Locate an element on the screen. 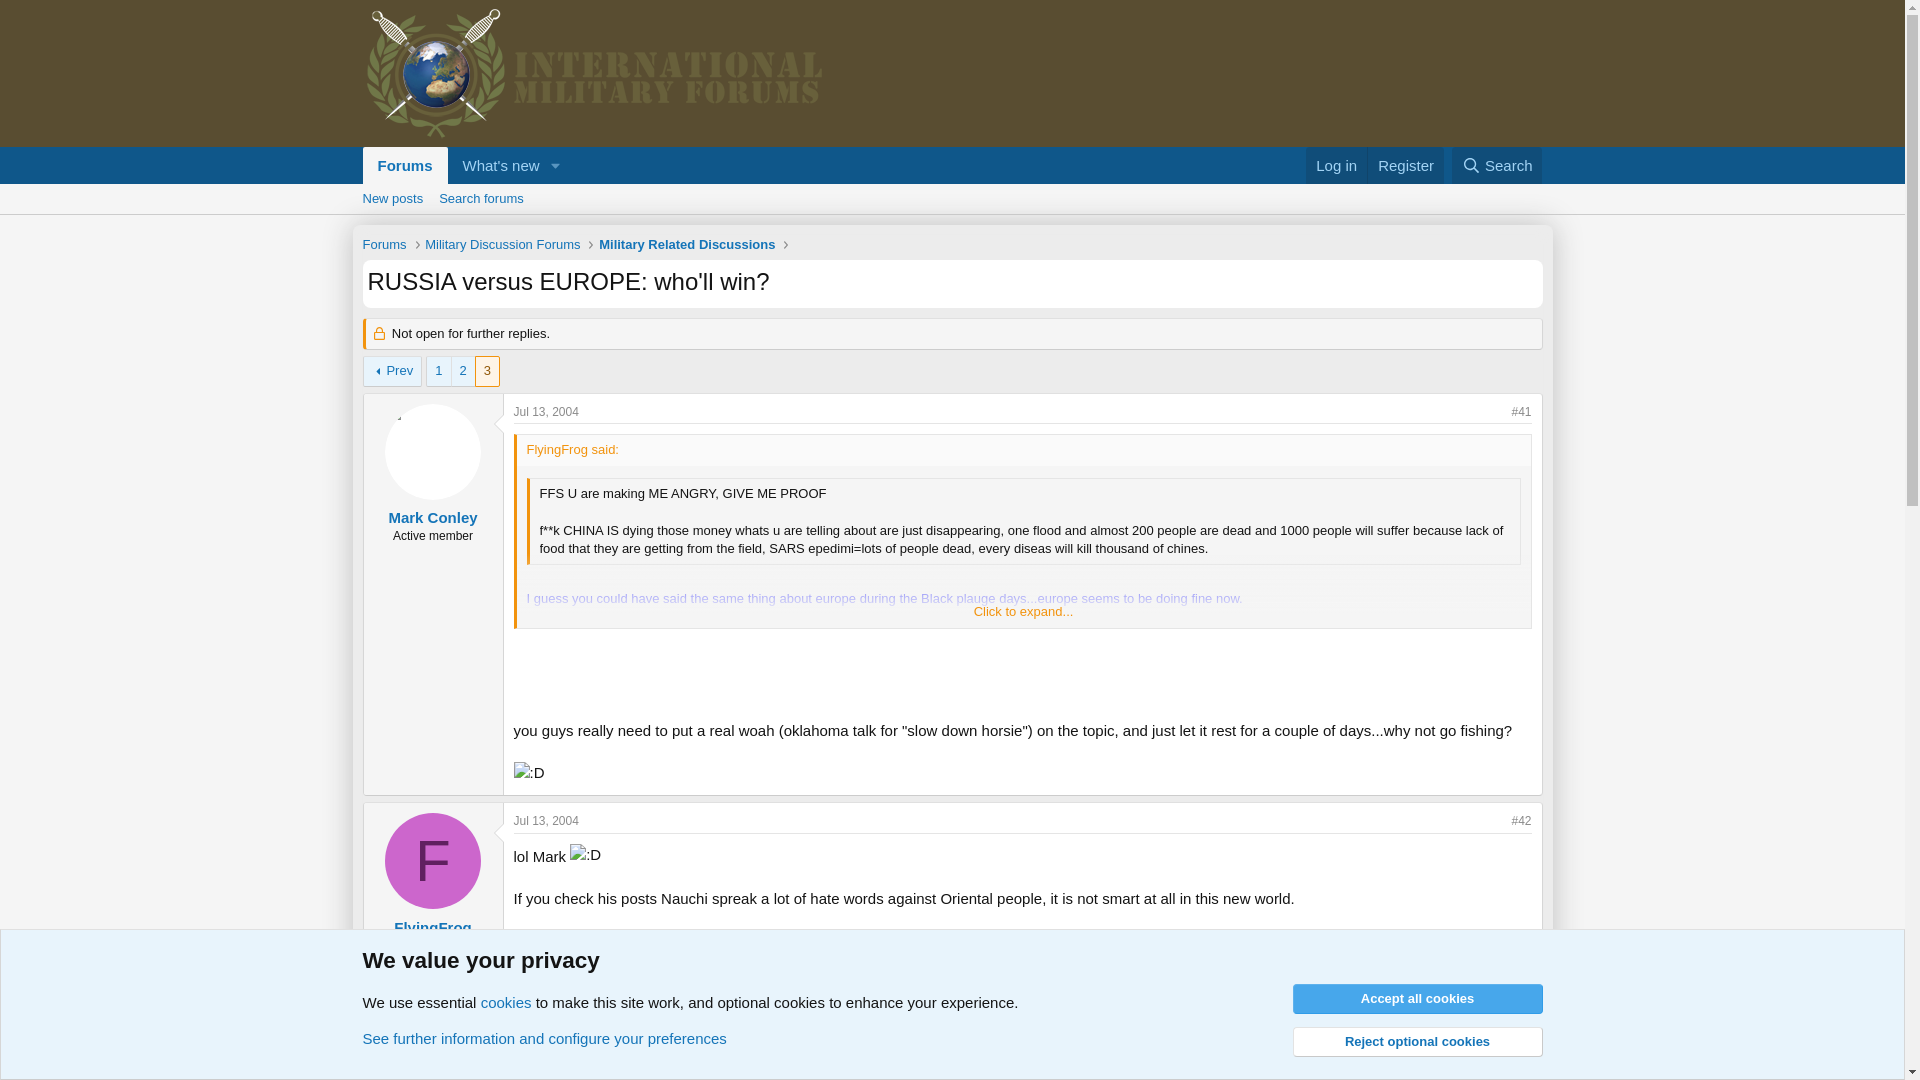 The height and width of the screenshot is (1080, 1920). What's new is located at coordinates (384, 246).